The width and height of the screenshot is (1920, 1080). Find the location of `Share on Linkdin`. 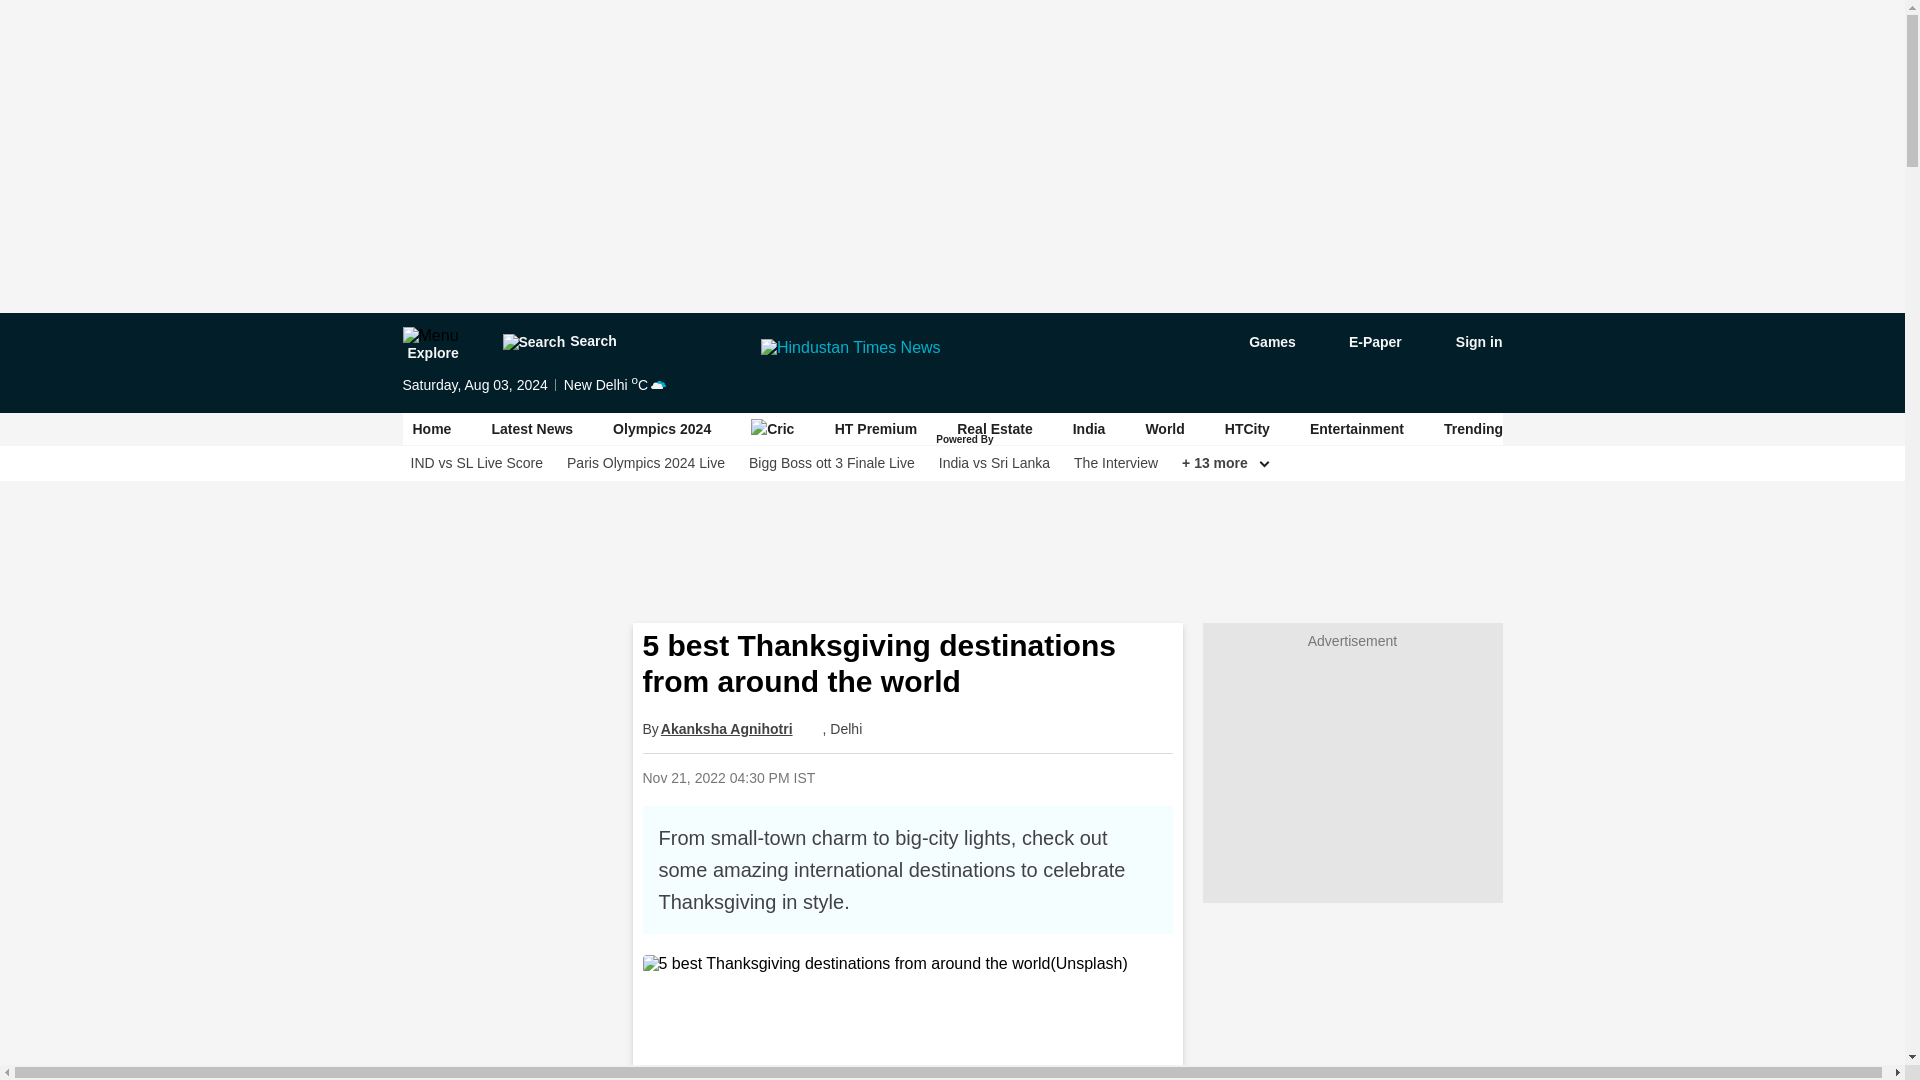

Share on Linkdin is located at coordinates (1039, 777).